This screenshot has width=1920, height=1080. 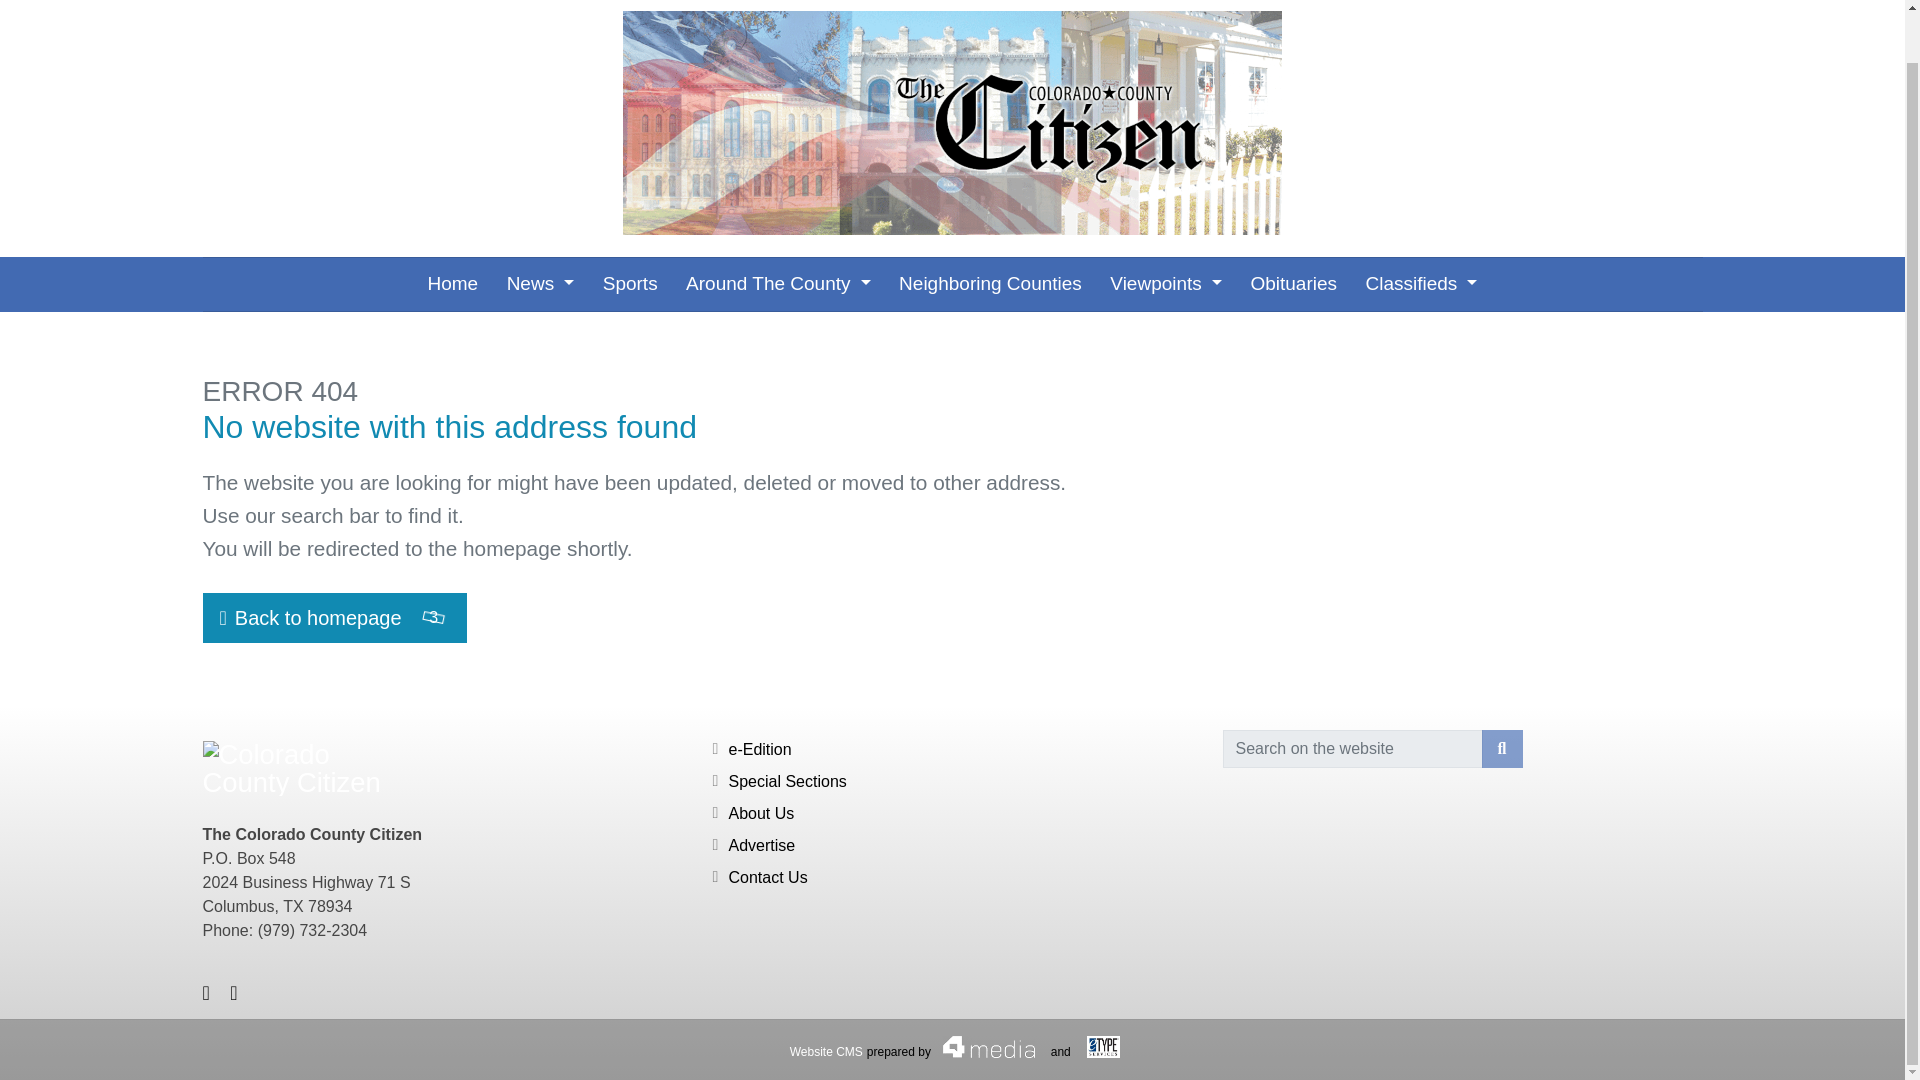 What do you see at coordinates (990, 284) in the screenshot?
I see `Neighboring Counties` at bounding box center [990, 284].